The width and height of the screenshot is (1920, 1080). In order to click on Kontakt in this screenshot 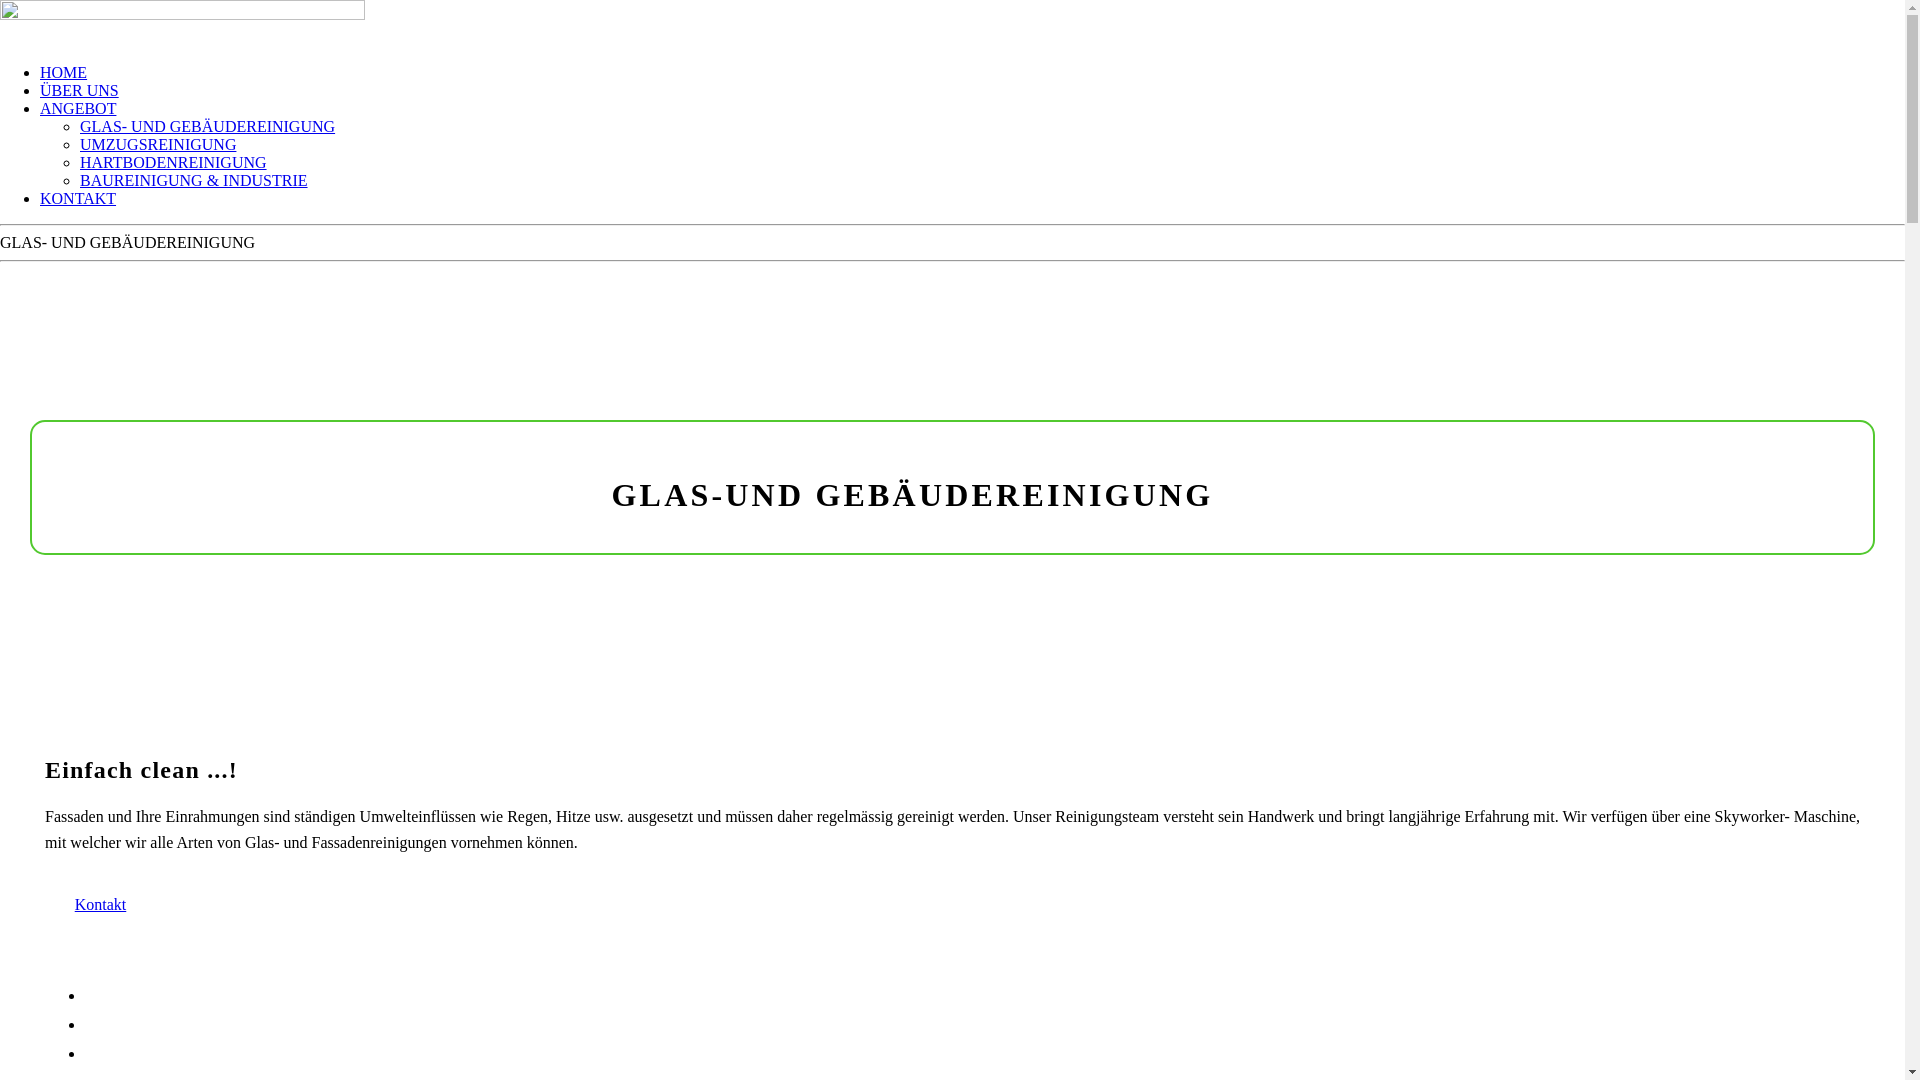, I will do `click(100, 919)`.